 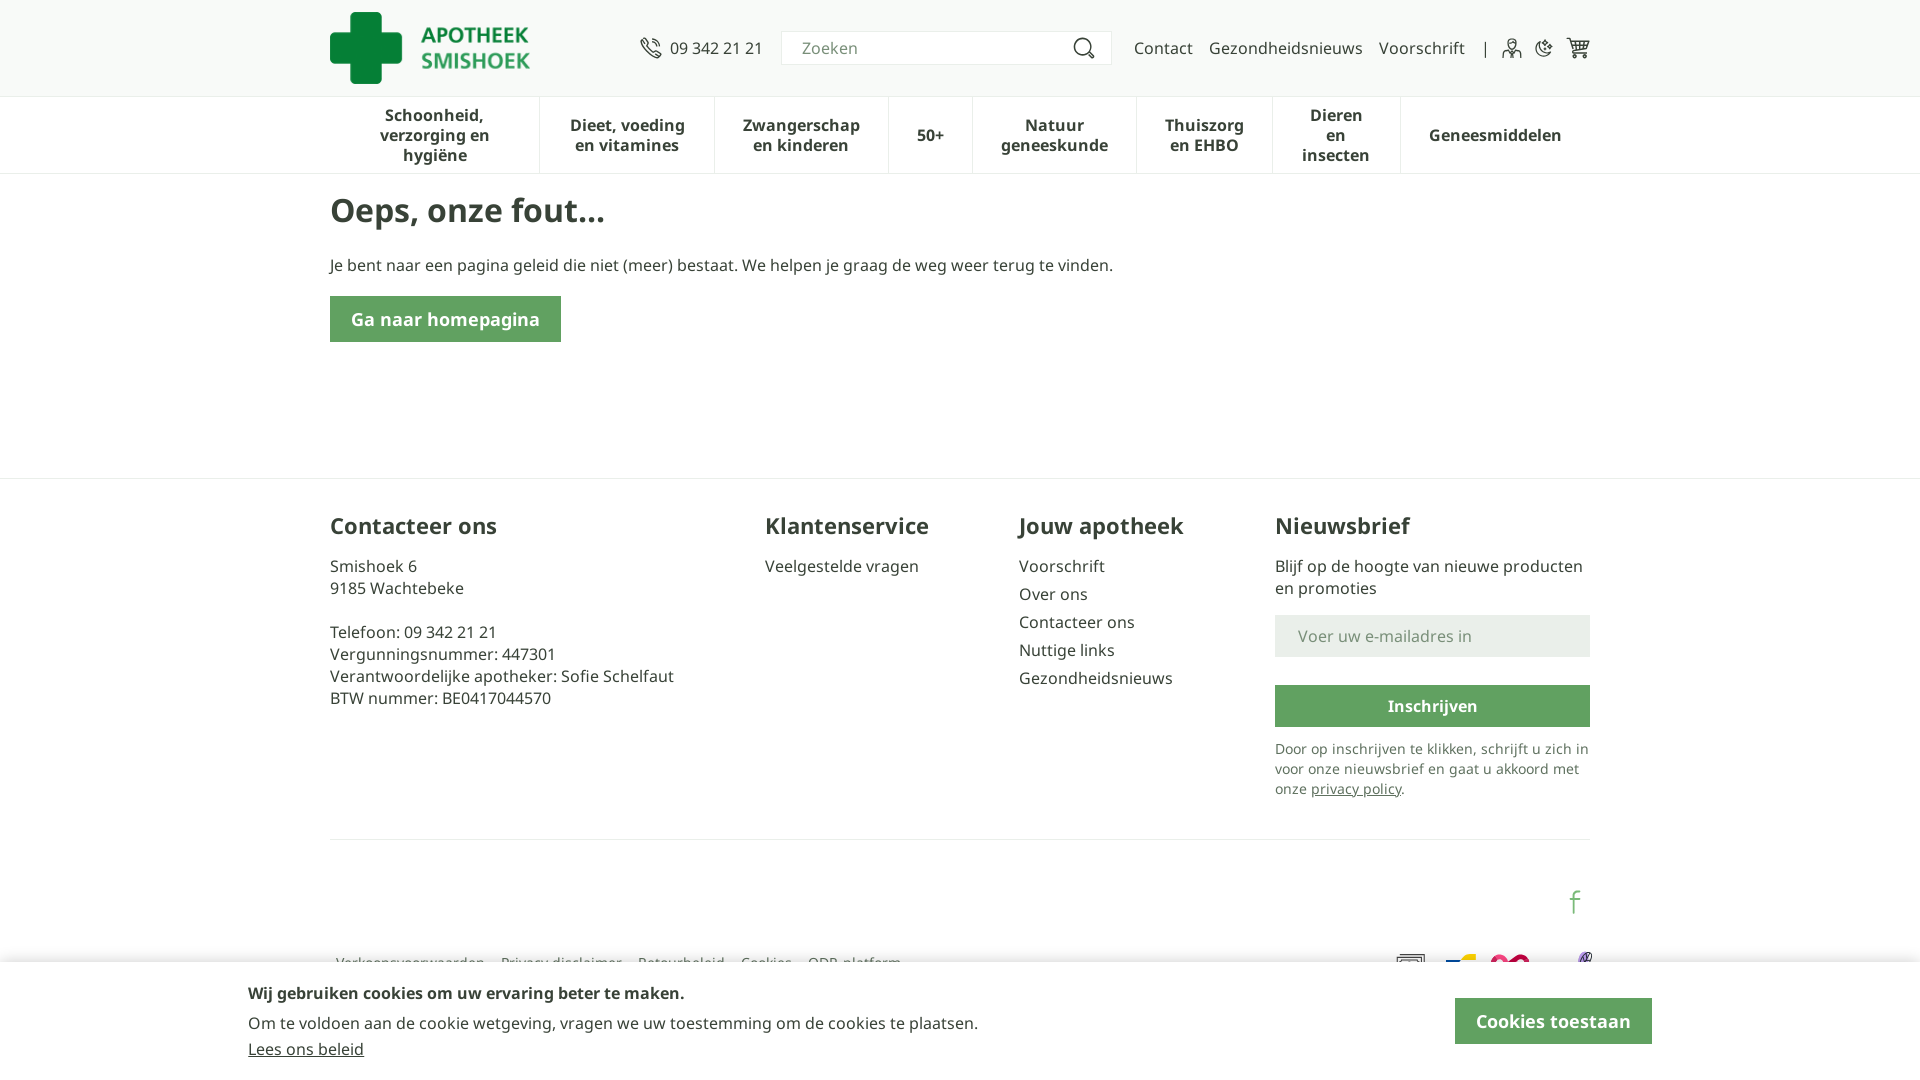 I want to click on Gezondheidsnieuws, so click(x=1286, y=48).